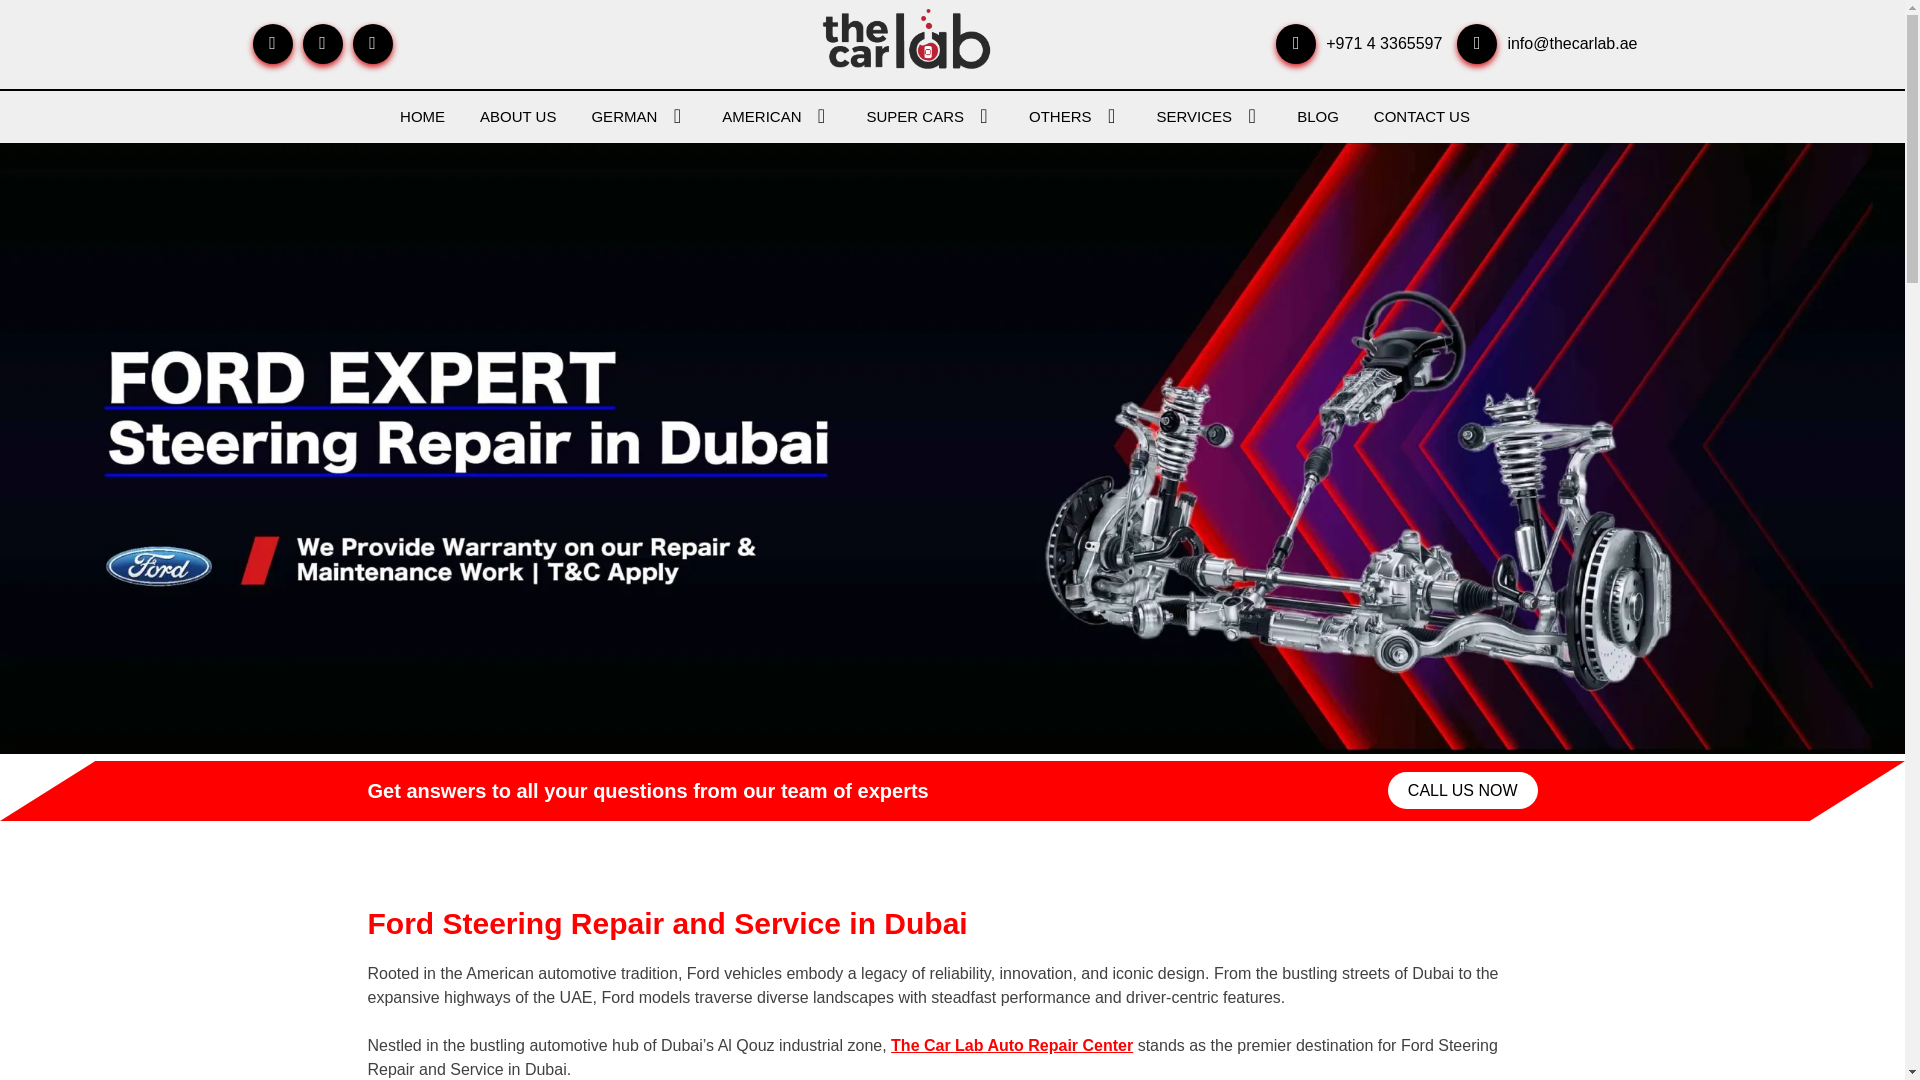 The image size is (1920, 1080). I want to click on AMERICAN, so click(776, 116).